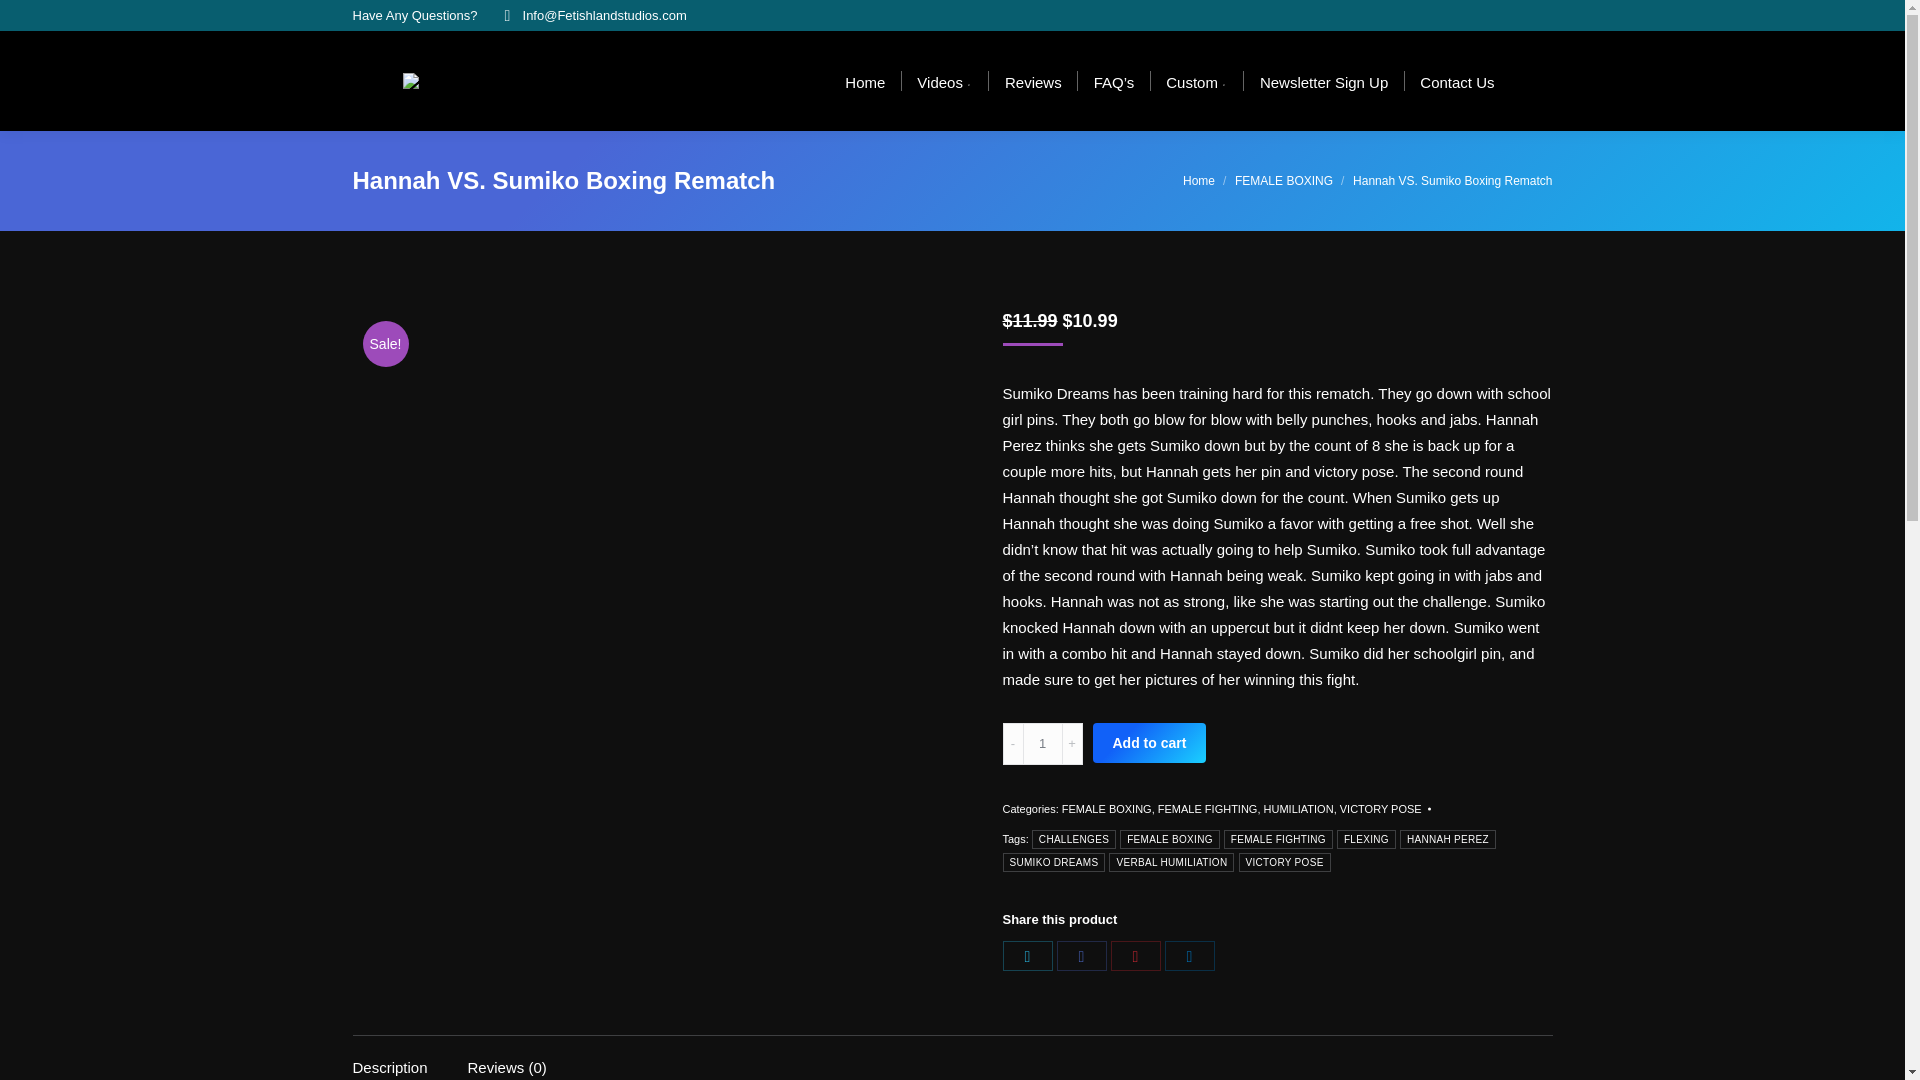  Describe the element at coordinates (864, 80) in the screenshot. I see `Home` at that location.